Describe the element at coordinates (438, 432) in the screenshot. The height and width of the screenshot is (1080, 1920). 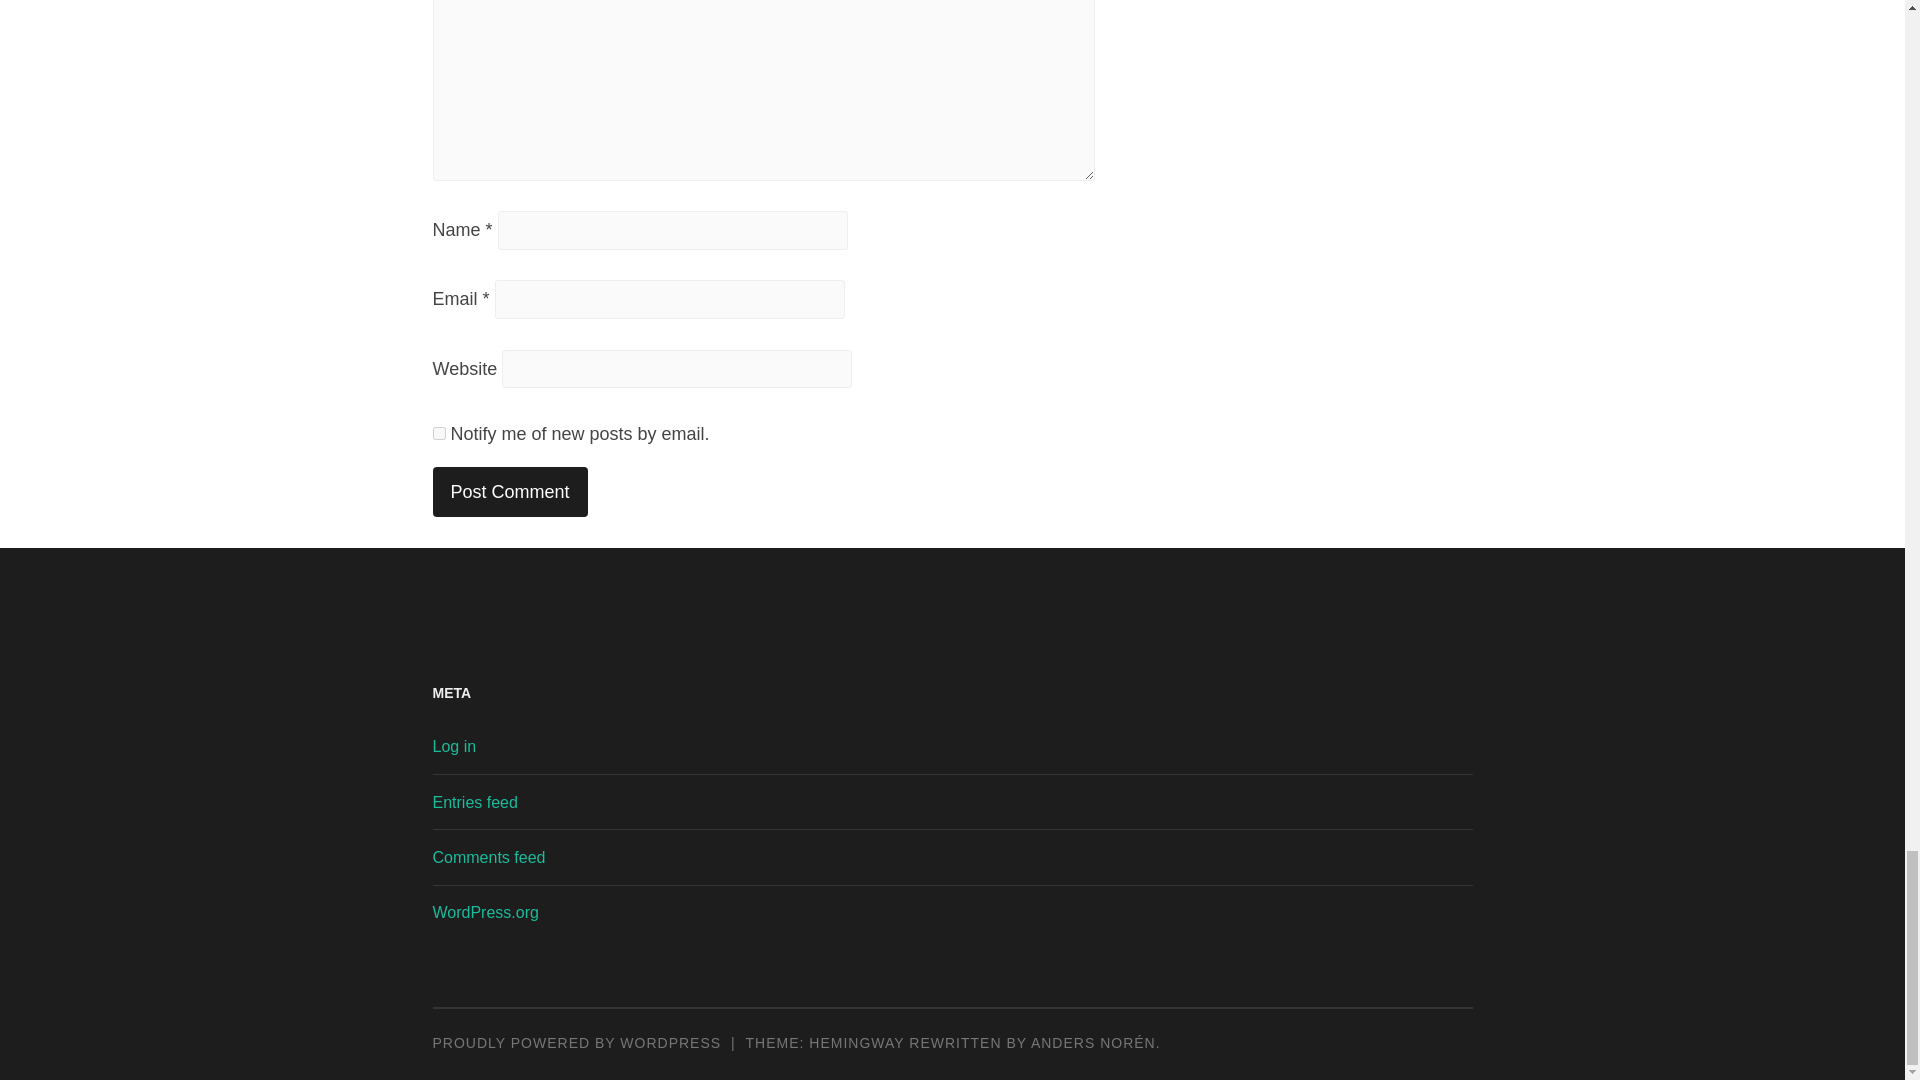
I see `subscribe` at that location.